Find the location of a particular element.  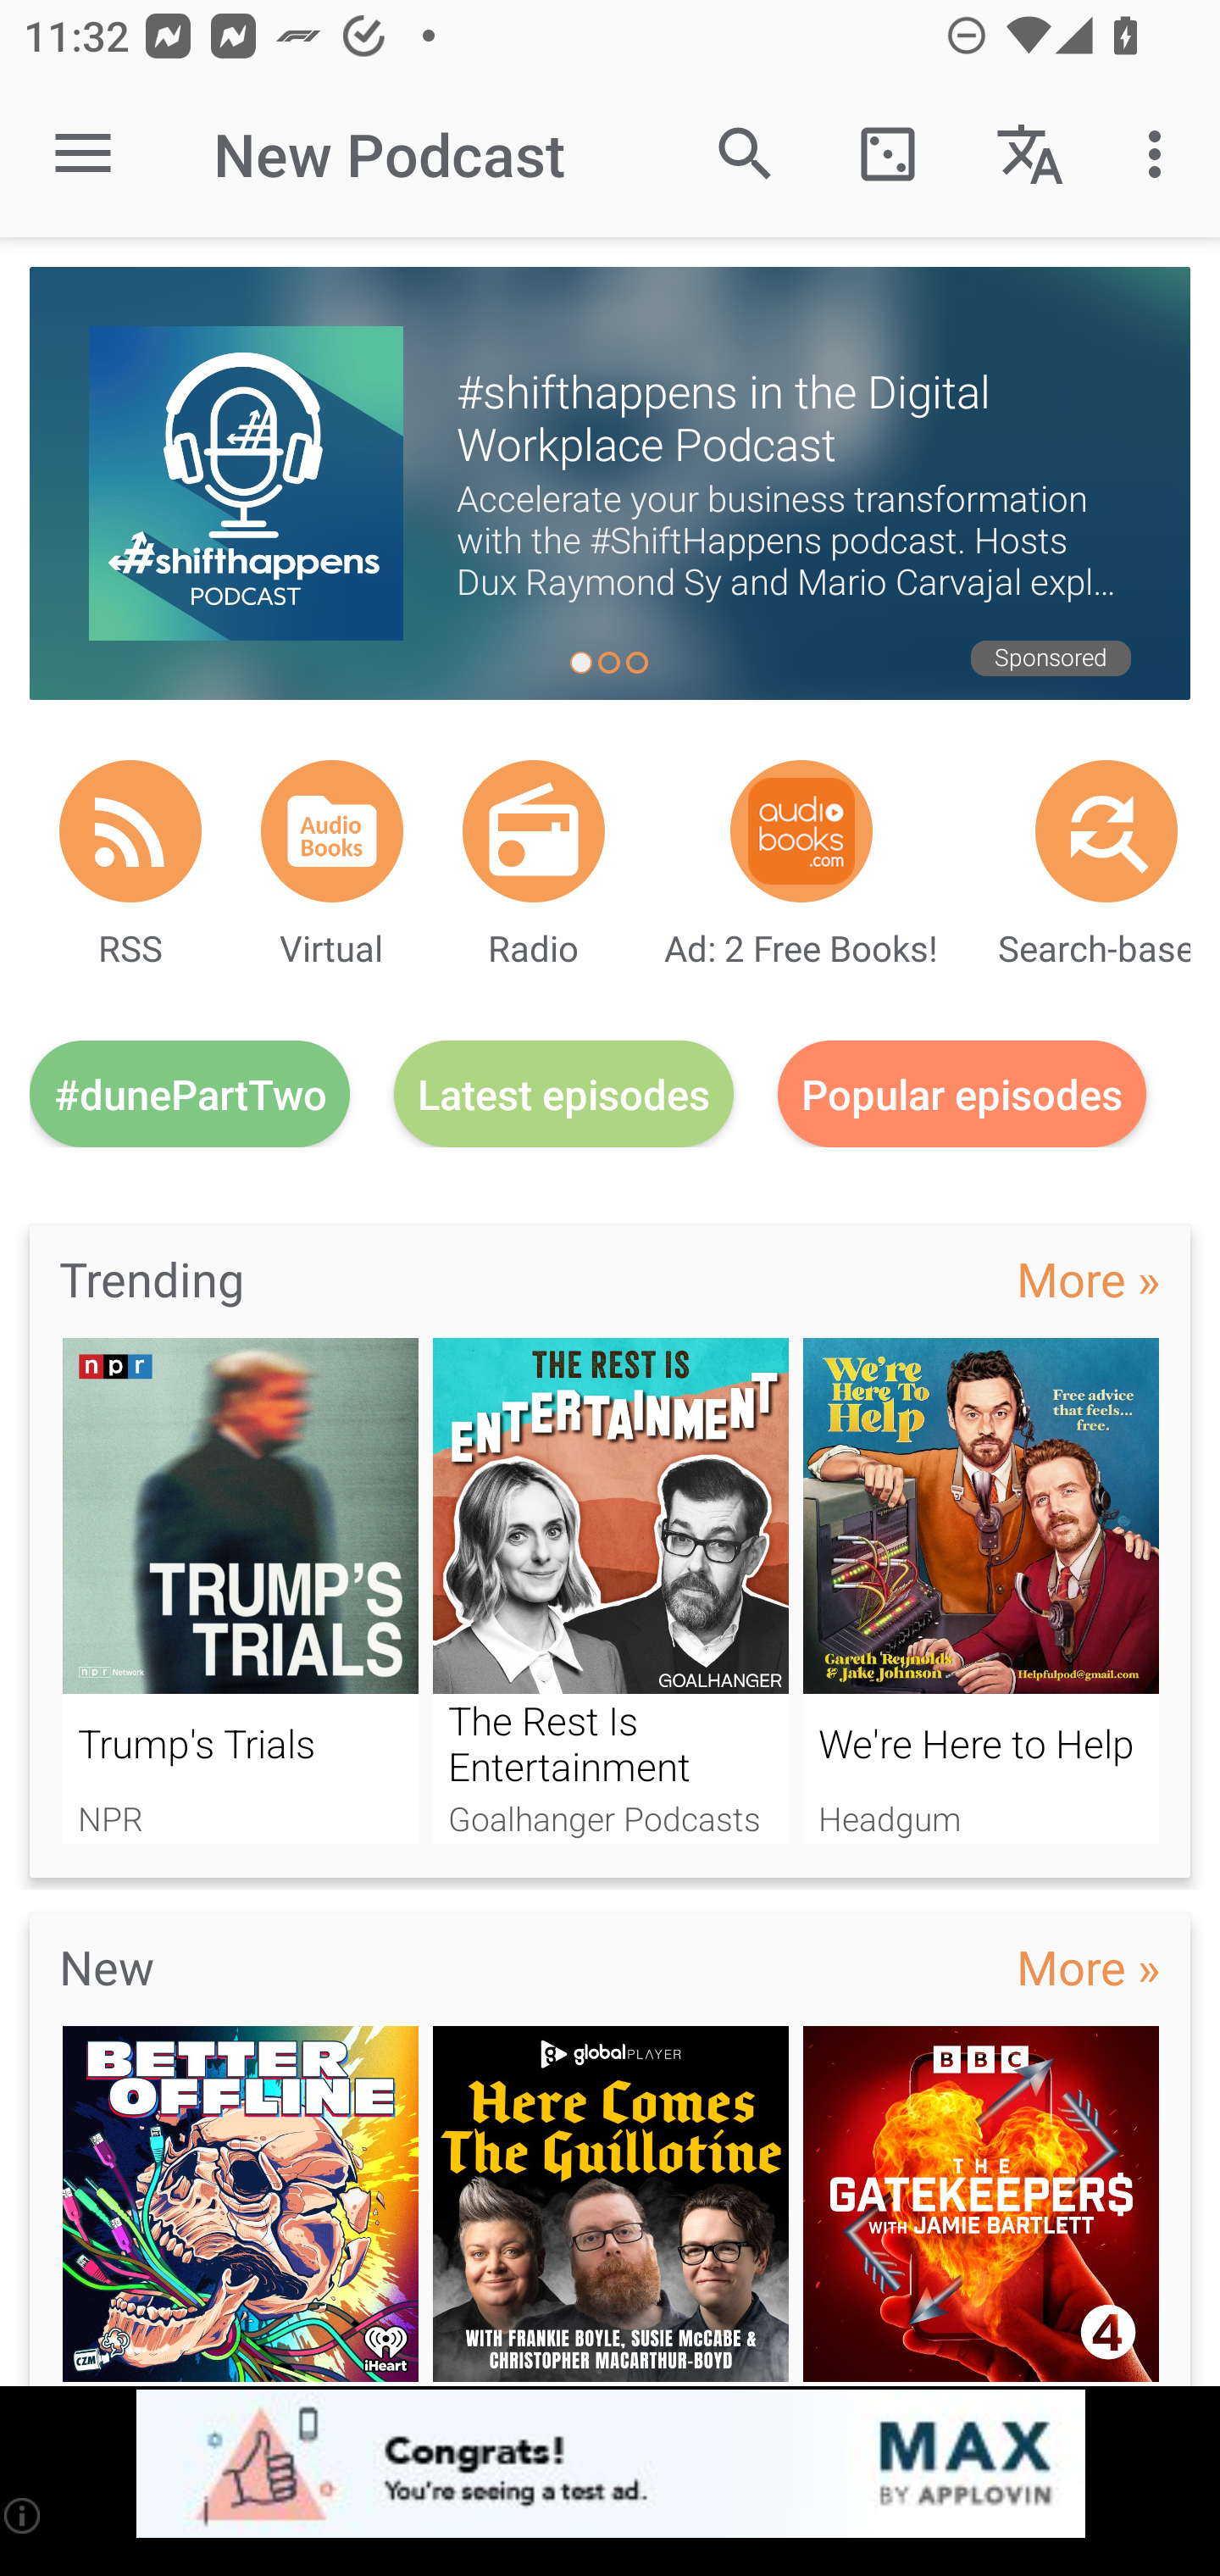

app-monetization is located at coordinates (610, 2465).